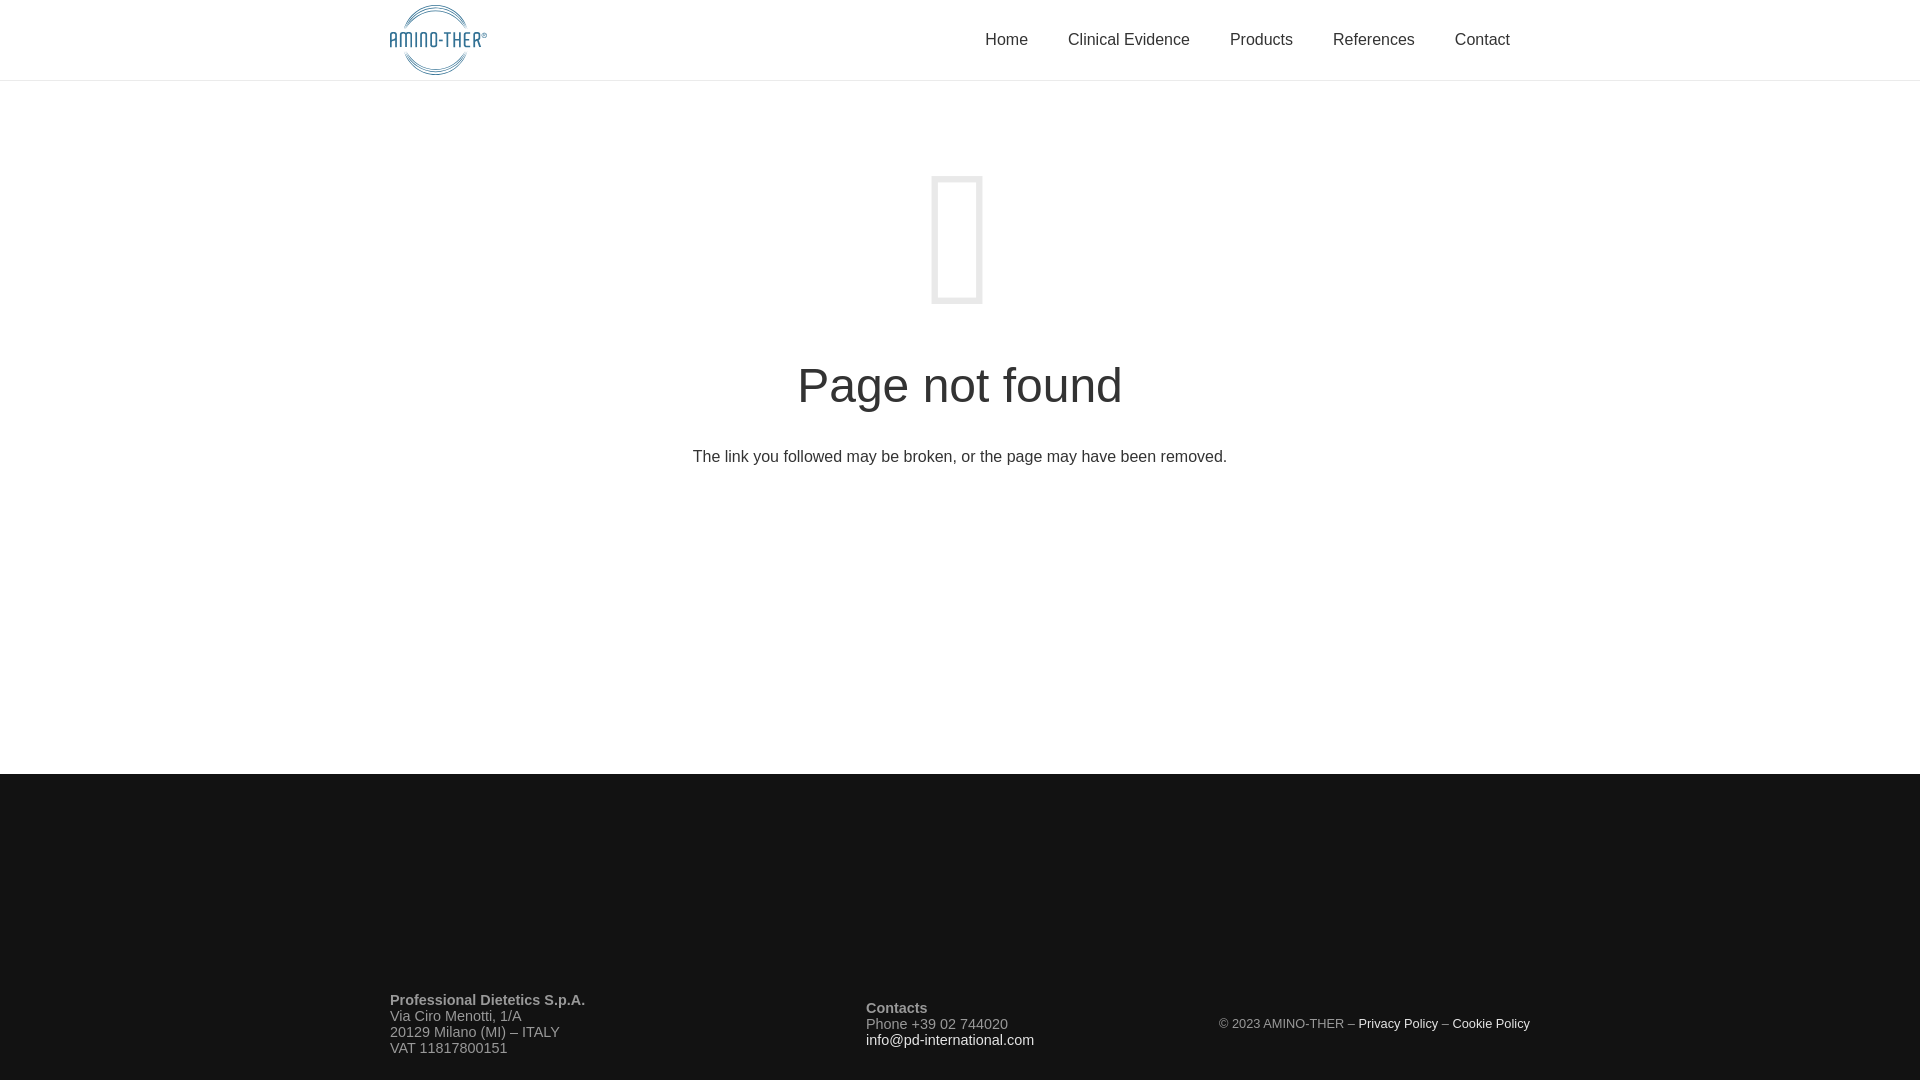  I want to click on References, so click(1374, 40).